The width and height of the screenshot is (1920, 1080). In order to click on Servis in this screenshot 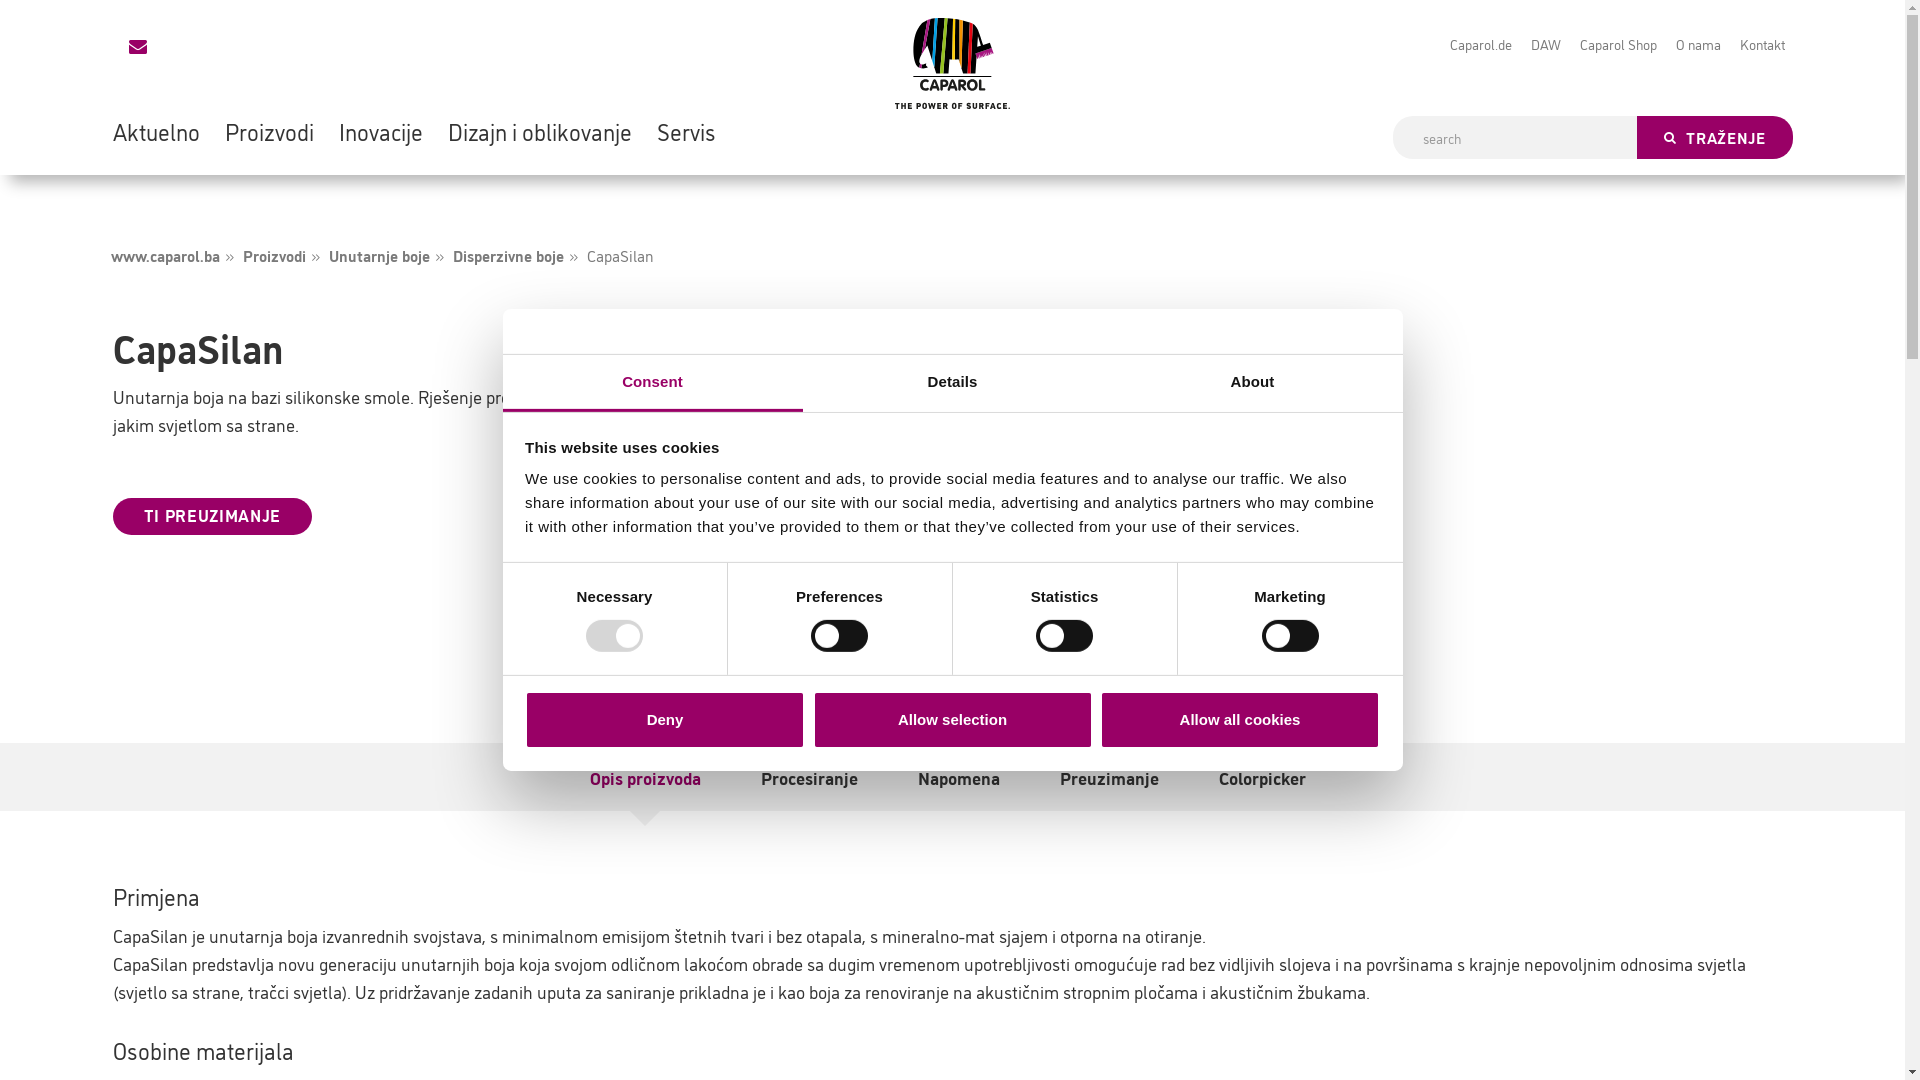, I will do `click(686, 131)`.